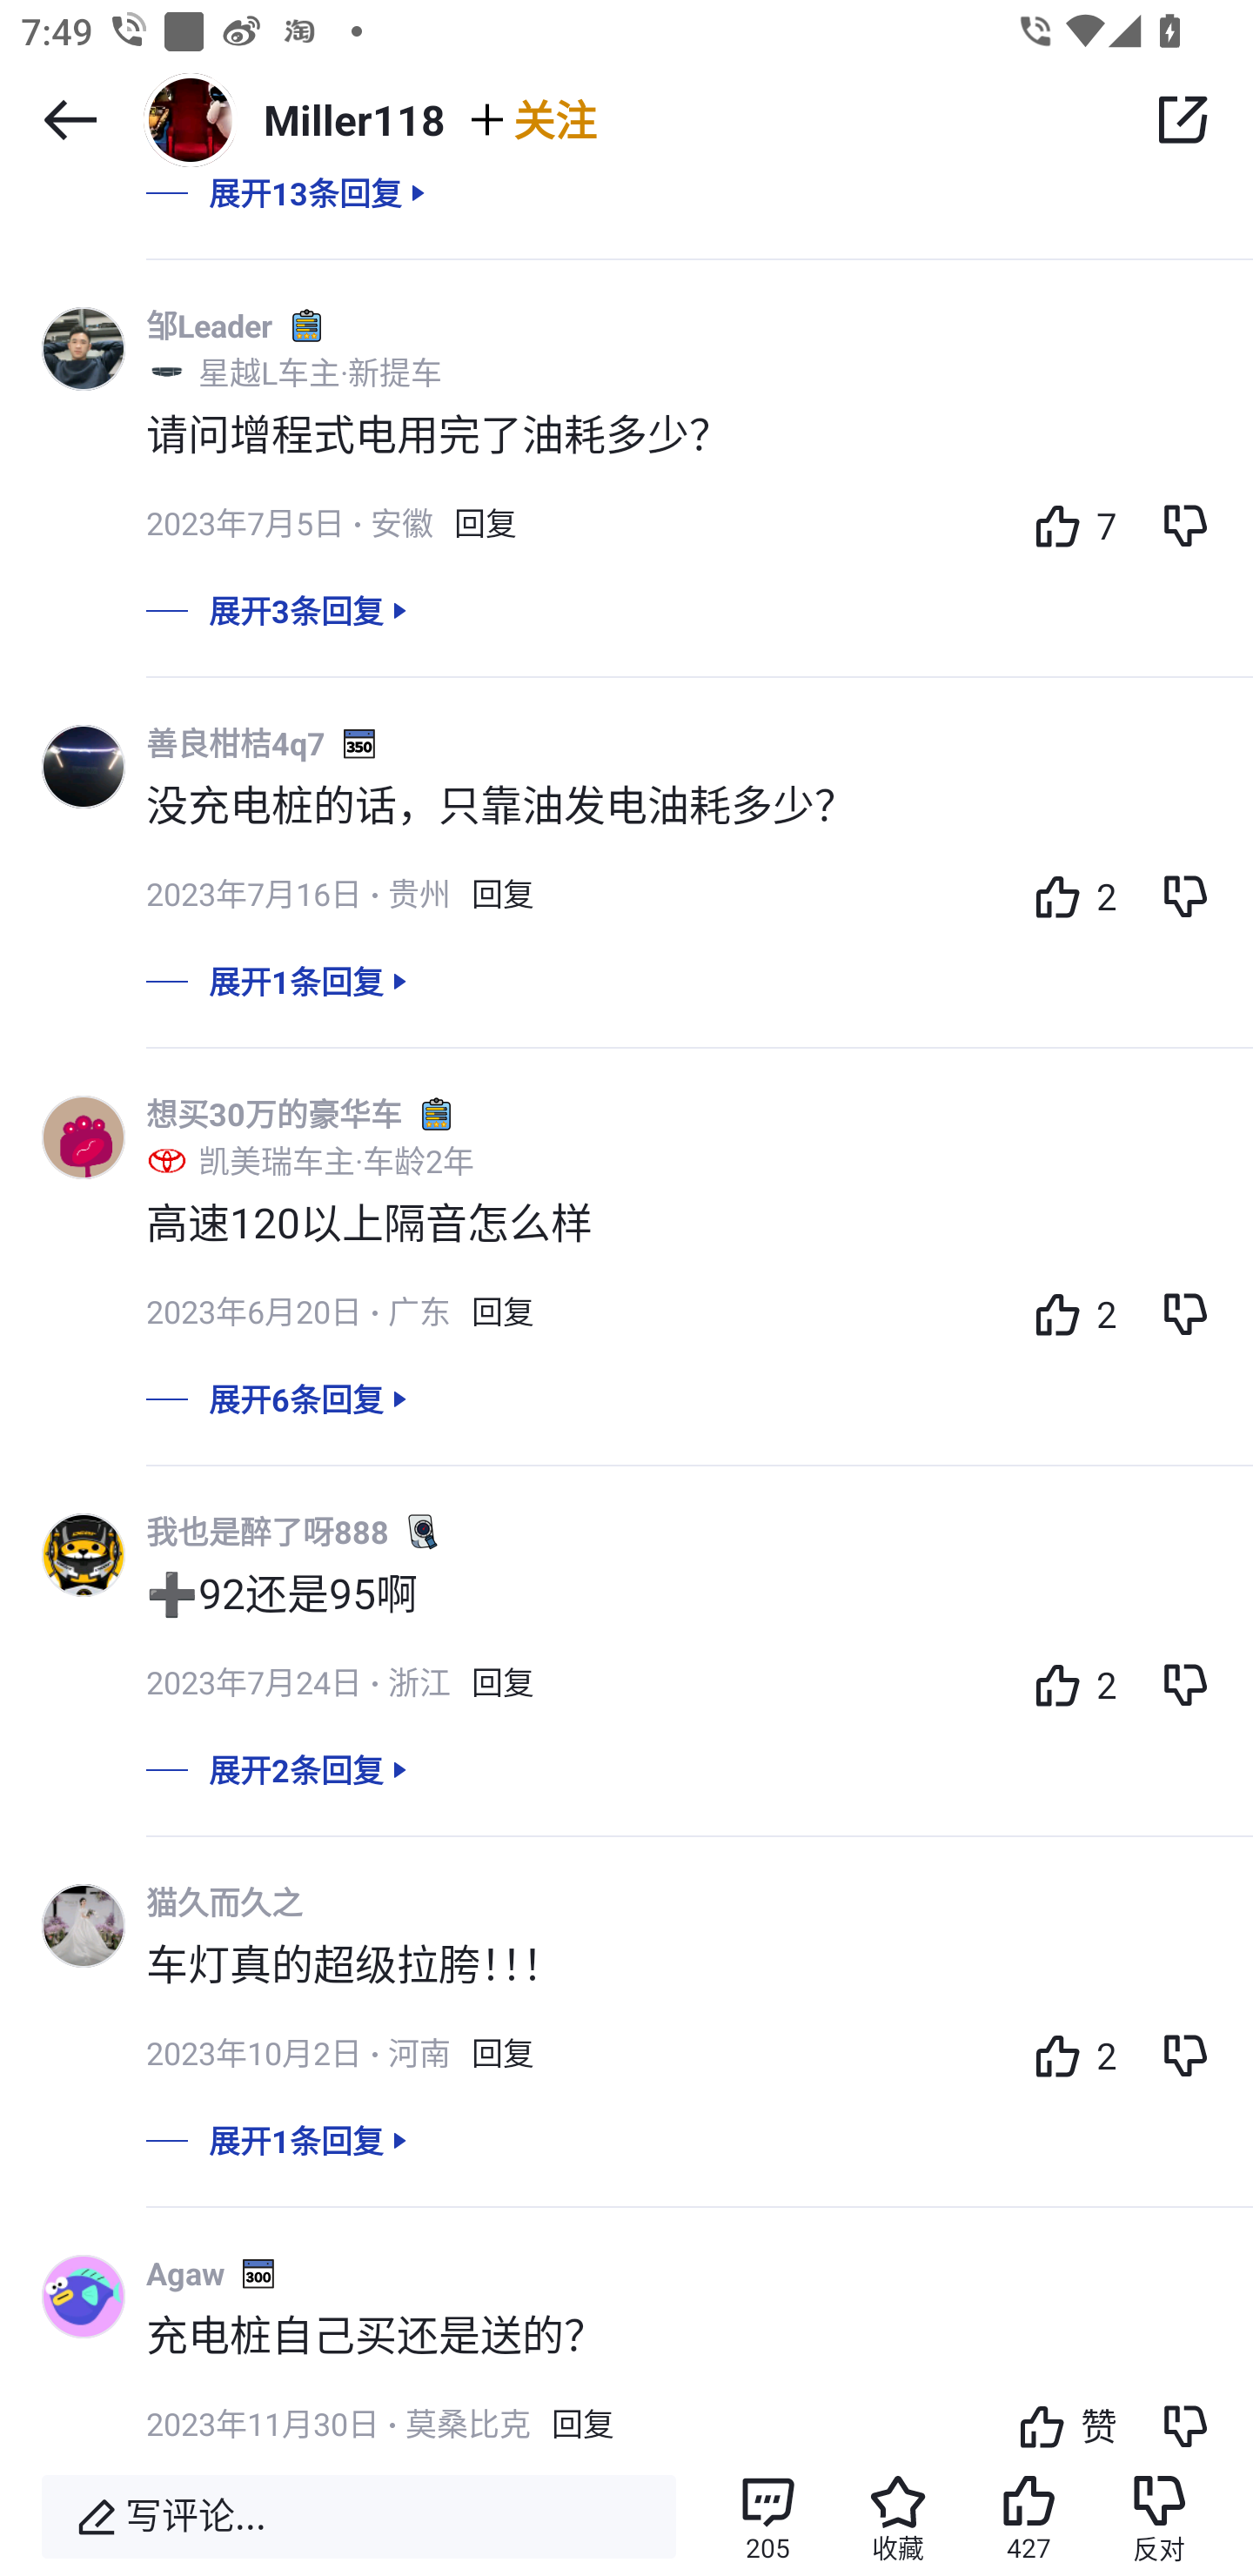 The width and height of the screenshot is (1253, 2576). I want to click on 我也是醉了呀888 ➕92还是95啊 2023年7月24日 < >浙江 回复 2, so click(700, 1626).